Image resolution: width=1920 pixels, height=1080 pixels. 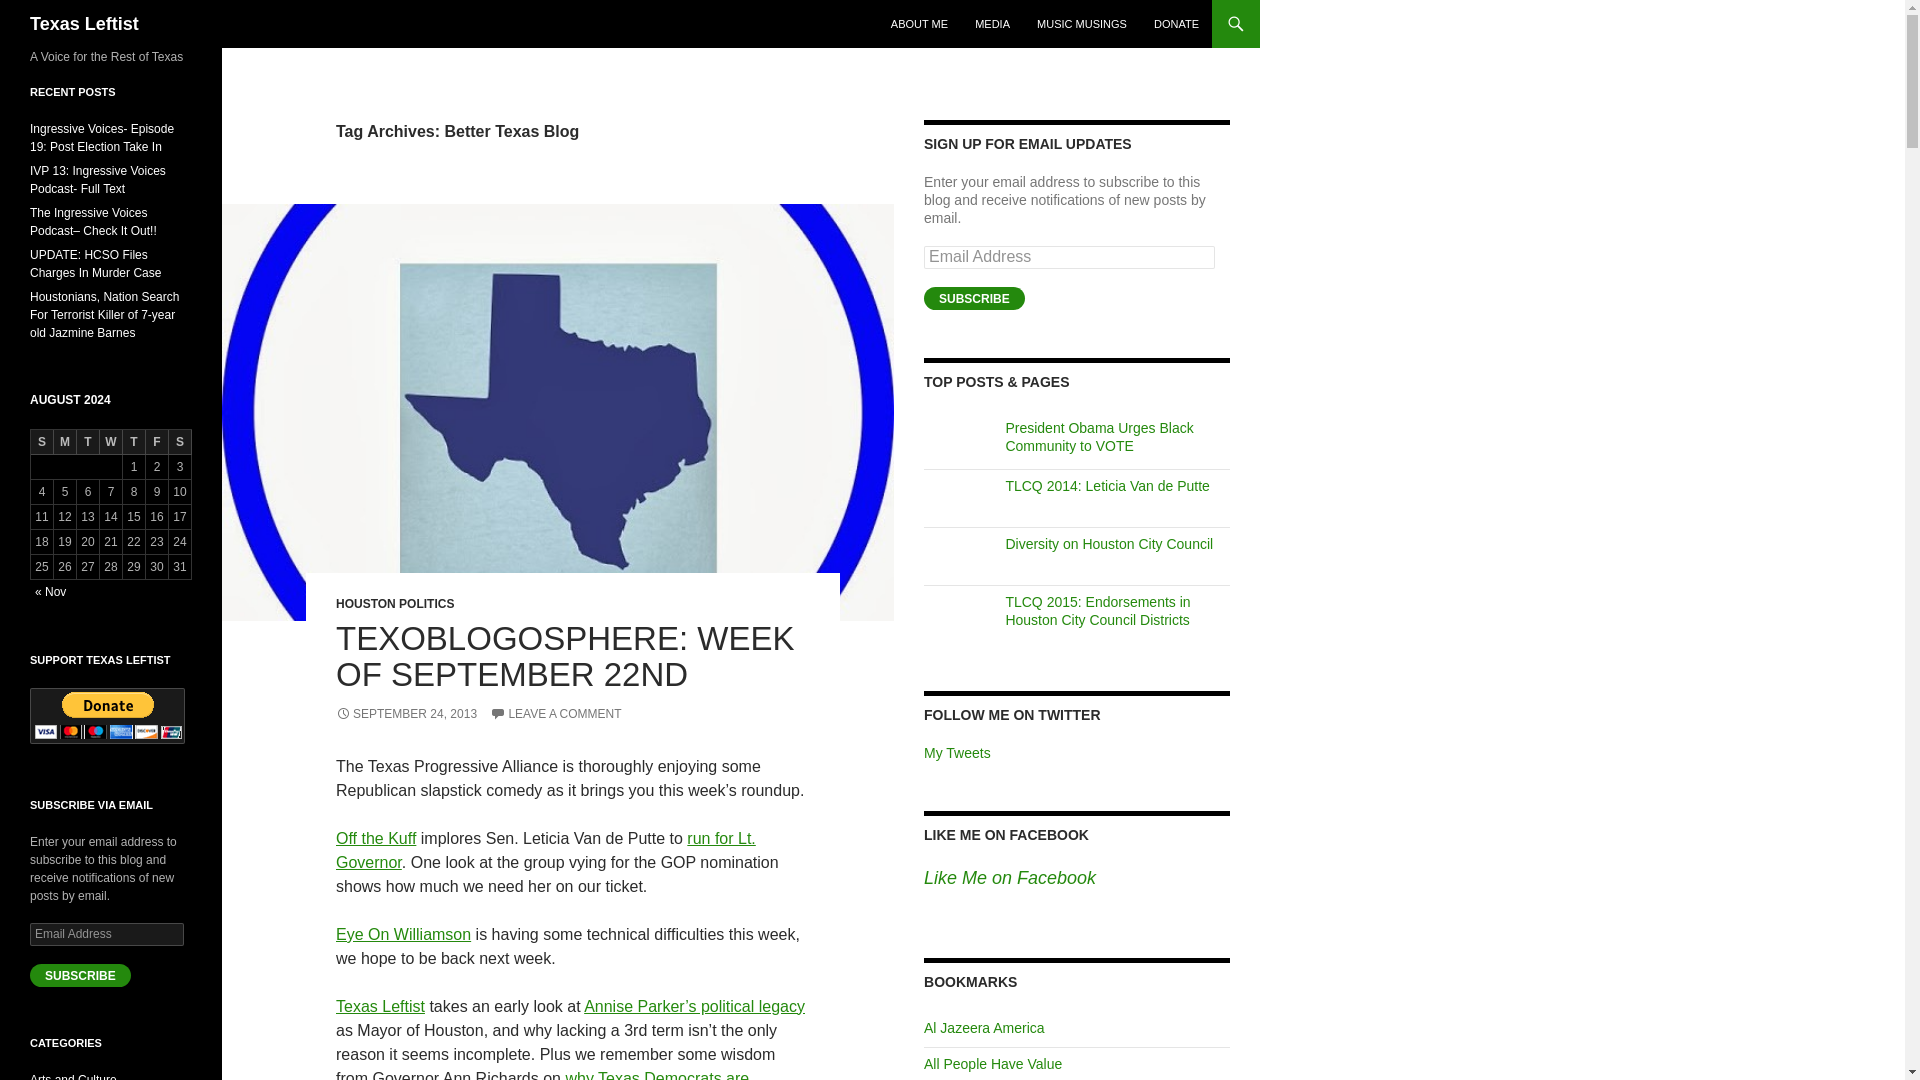 I want to click on SEPTEMBER 24, 2013, so click(x=406, y=714).